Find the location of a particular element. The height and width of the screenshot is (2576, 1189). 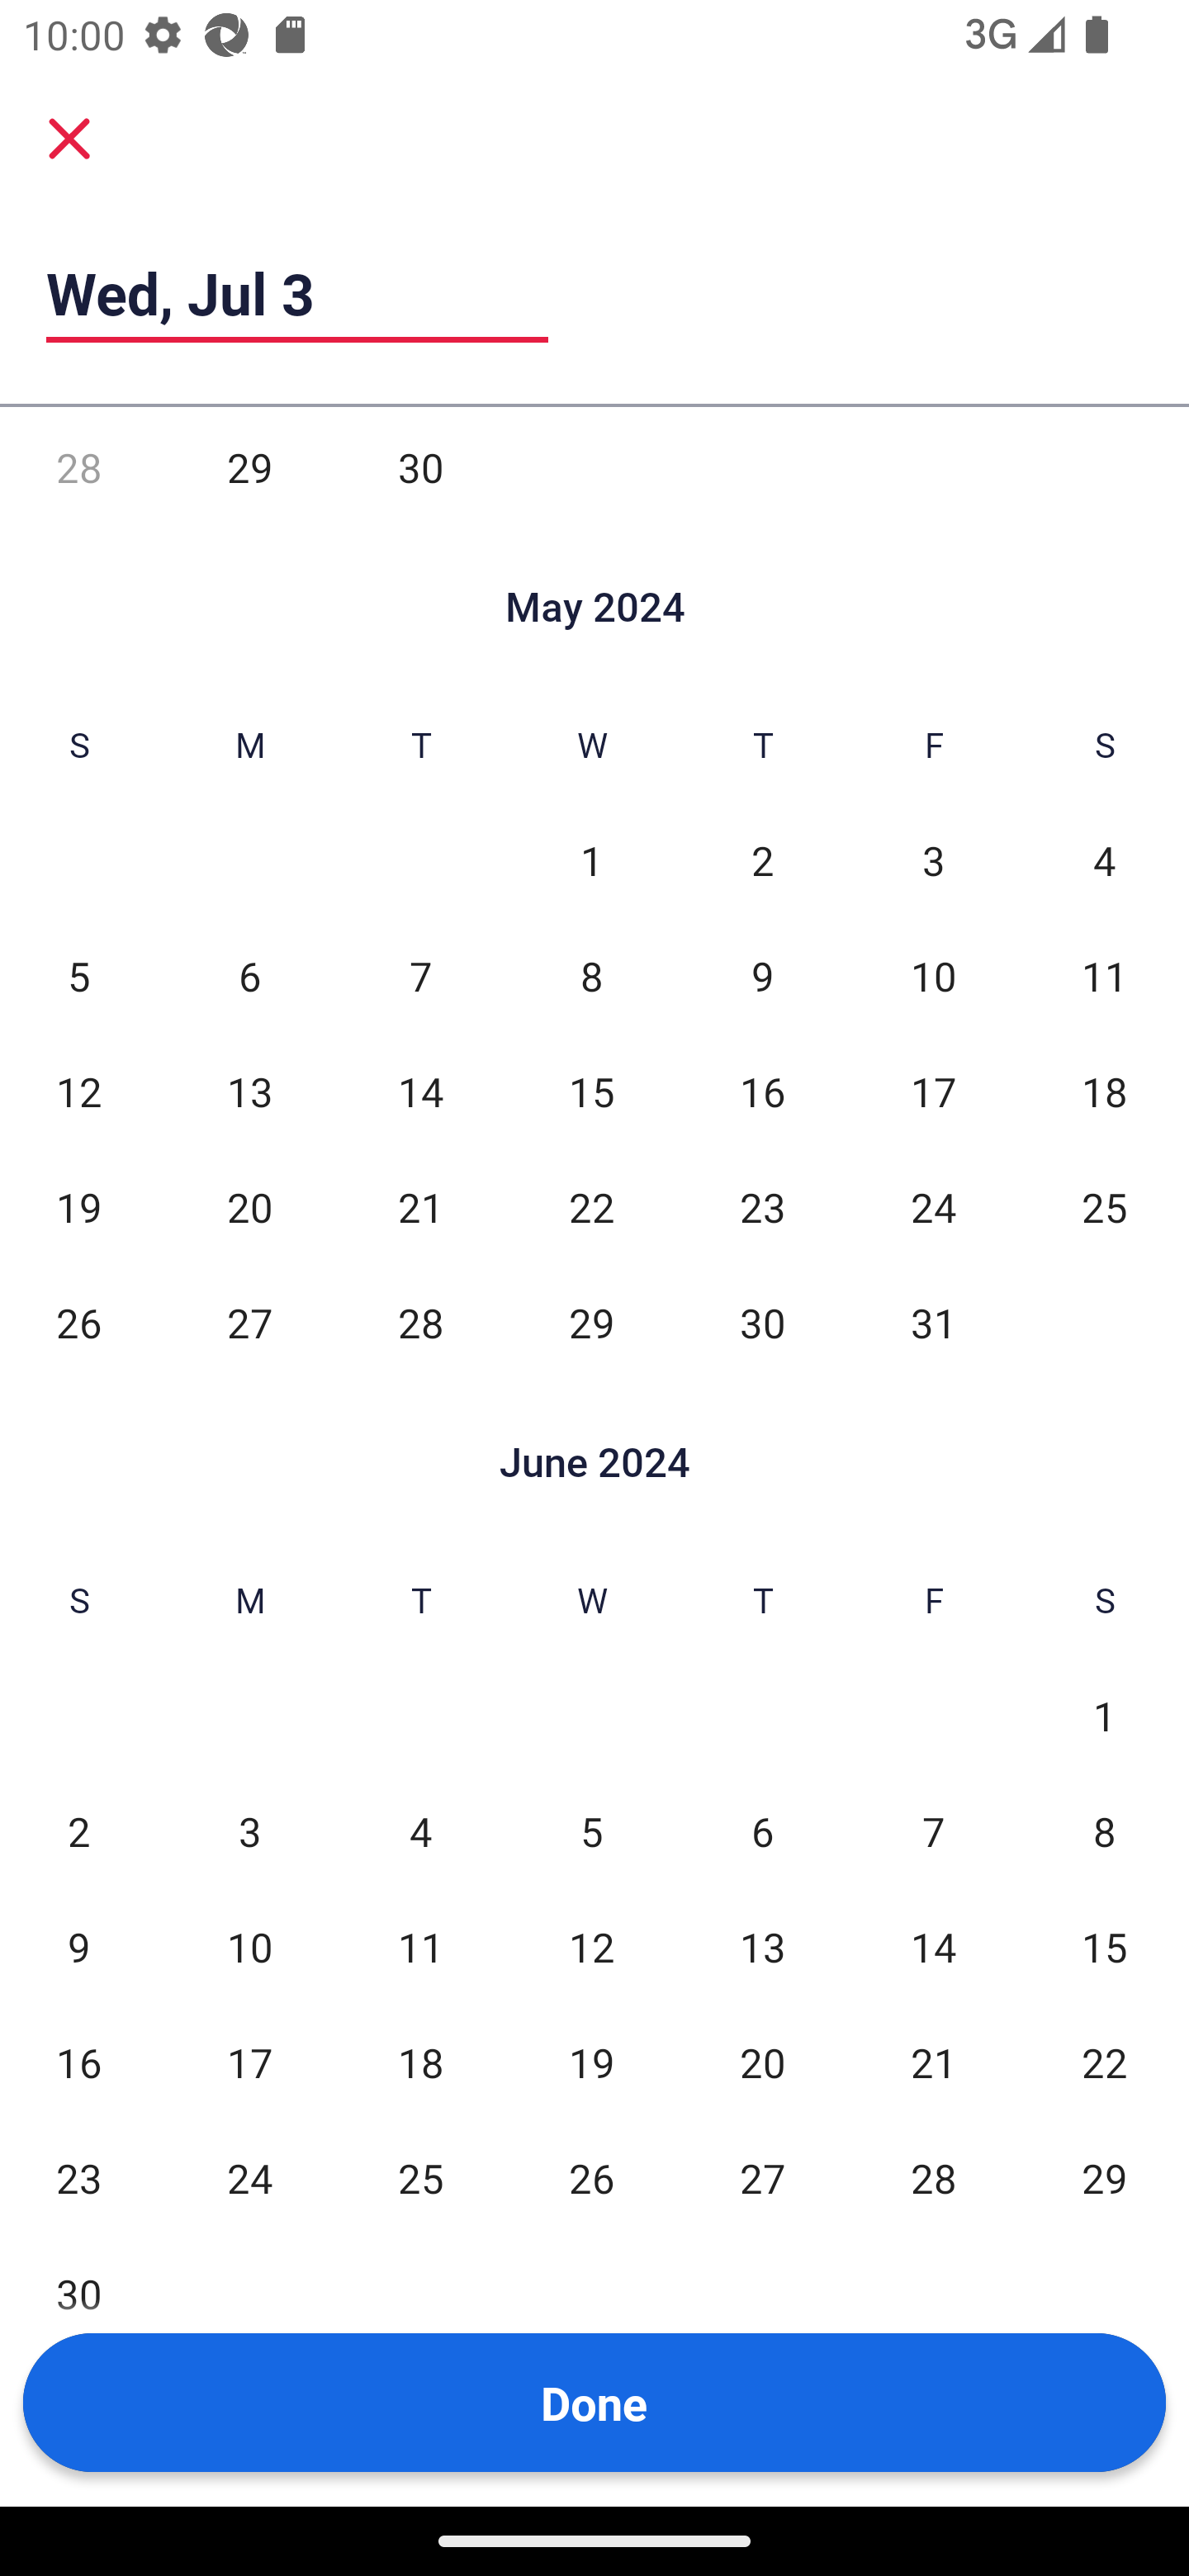

10 Mon, Jun 10, Not Selected is located at coordinates (249, 1945).